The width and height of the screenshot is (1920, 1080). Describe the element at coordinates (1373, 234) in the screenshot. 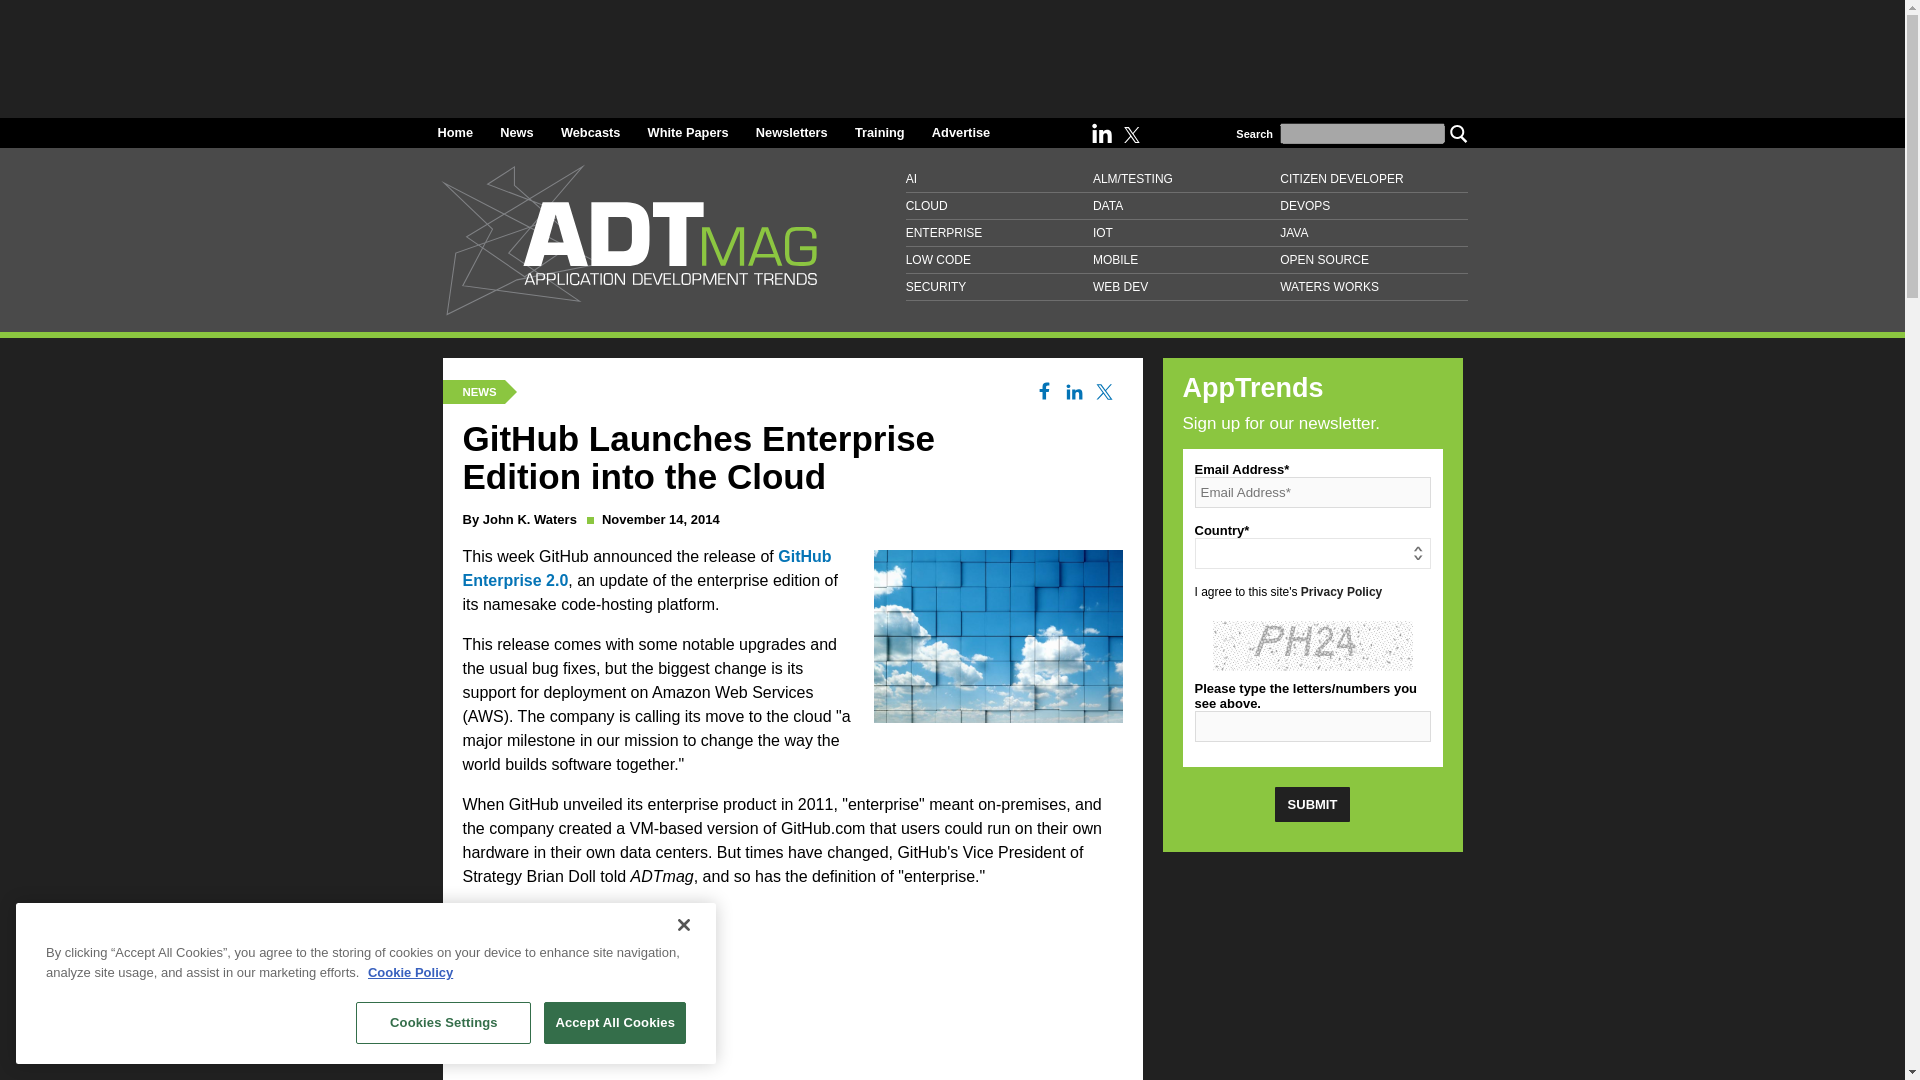

I see `JAVA` at that location.